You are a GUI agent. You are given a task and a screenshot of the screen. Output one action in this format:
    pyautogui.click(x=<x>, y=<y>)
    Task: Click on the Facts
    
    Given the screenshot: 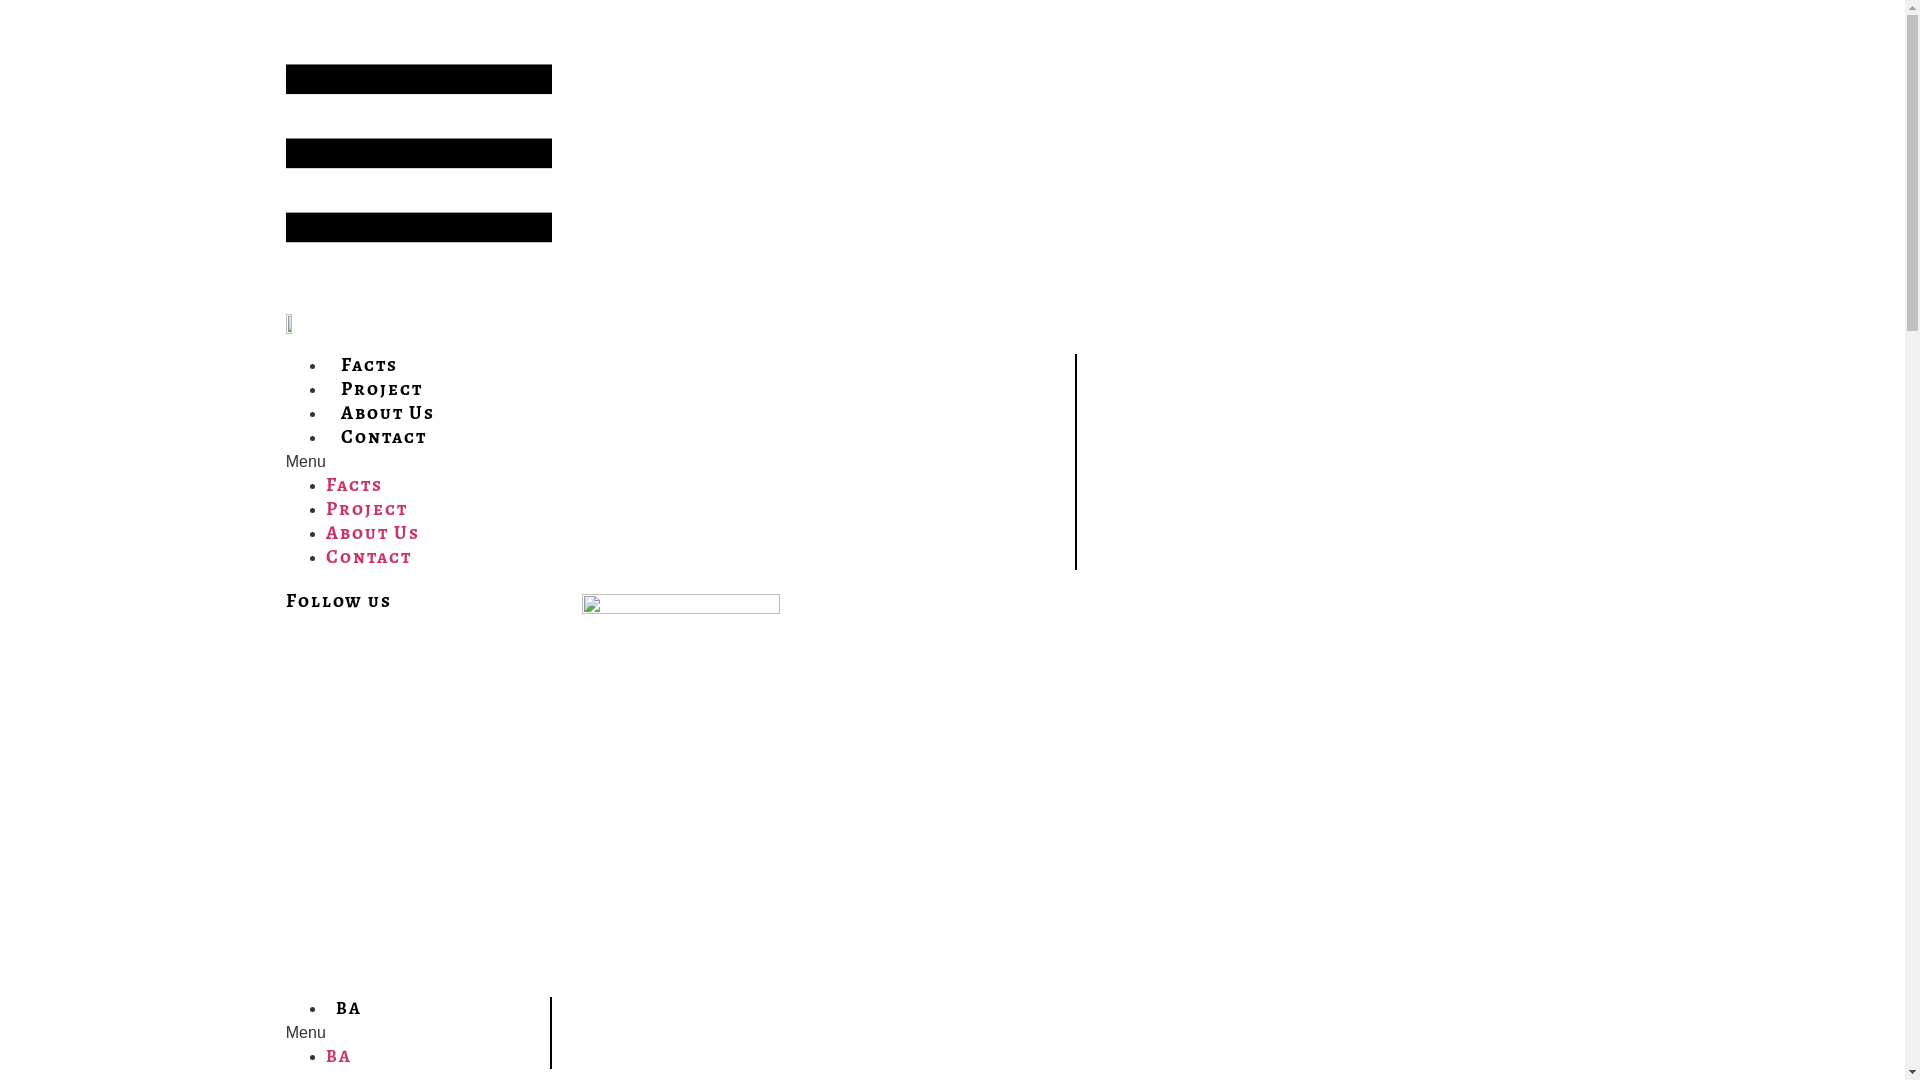 What is the action you would take?
    pyautogui.click(x=354, y=484)
    